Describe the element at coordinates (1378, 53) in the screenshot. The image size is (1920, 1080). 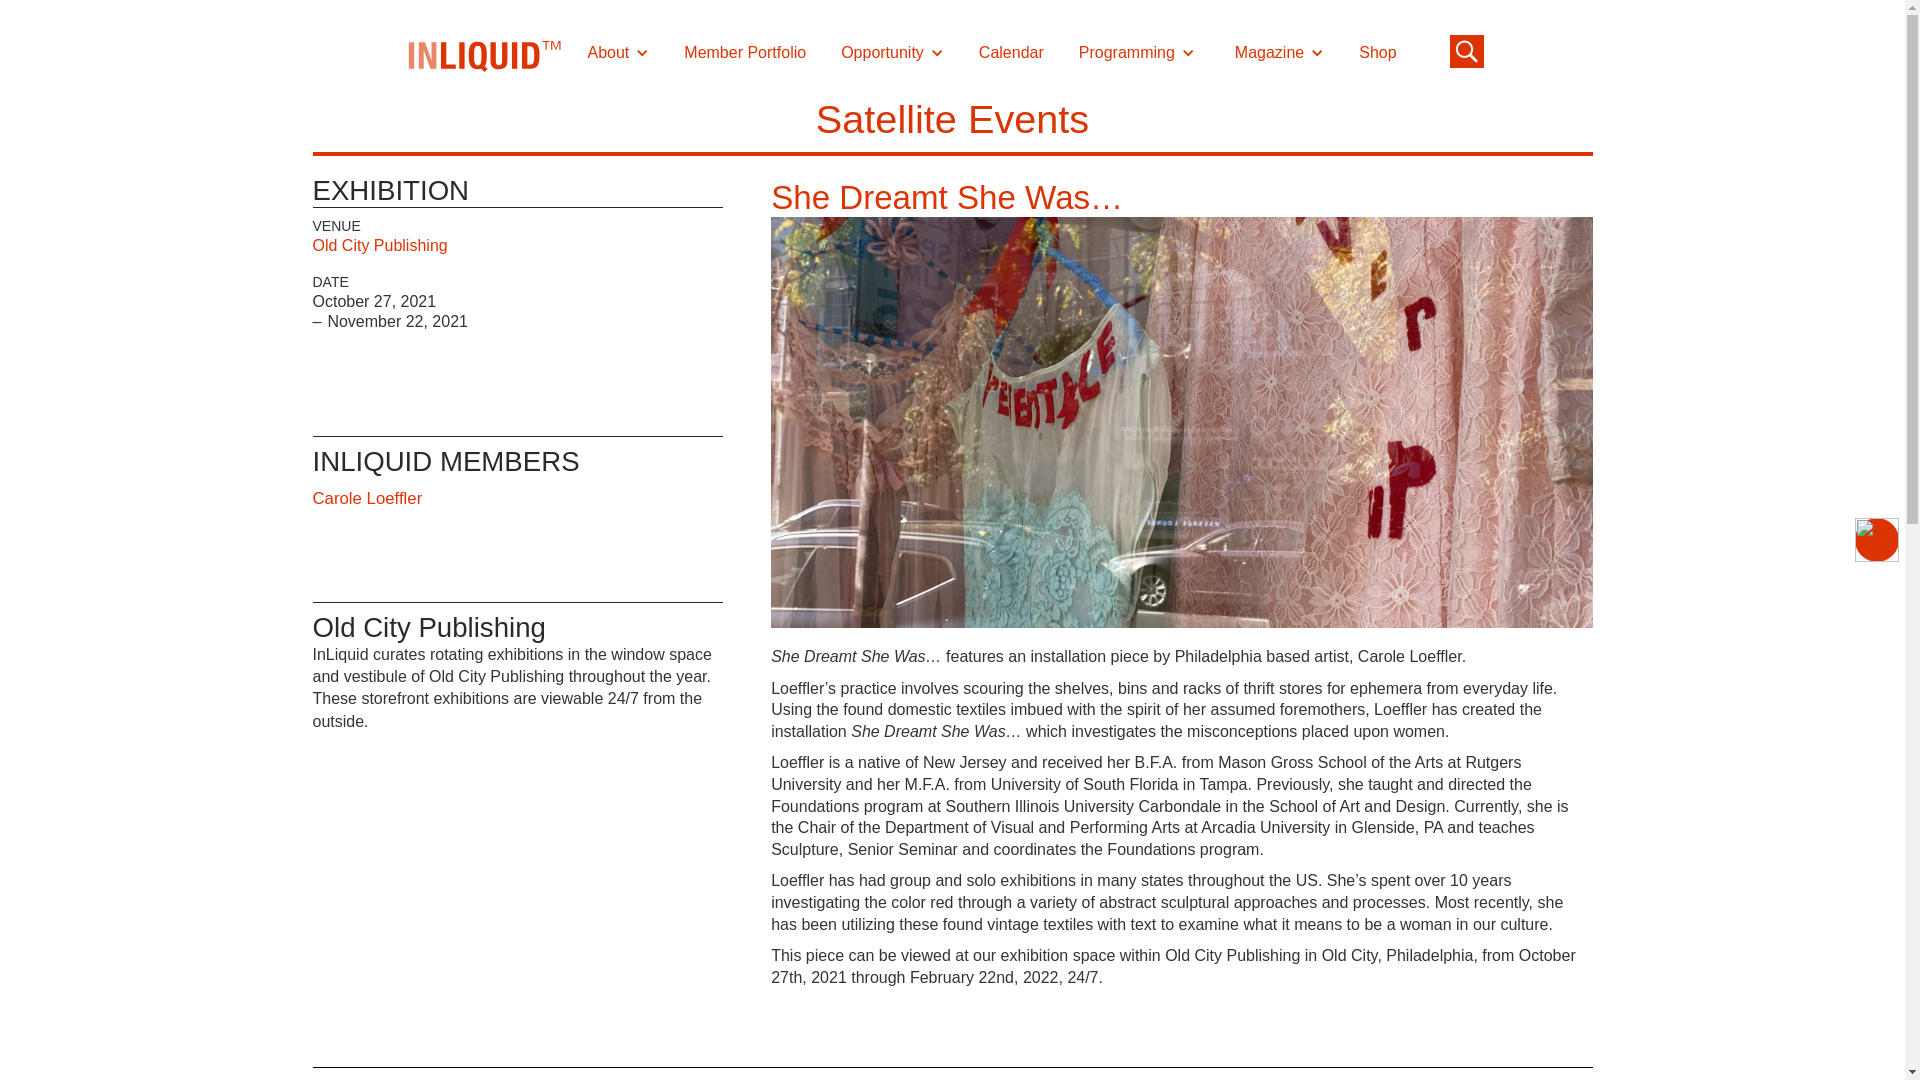
I see `Shop` at that location.